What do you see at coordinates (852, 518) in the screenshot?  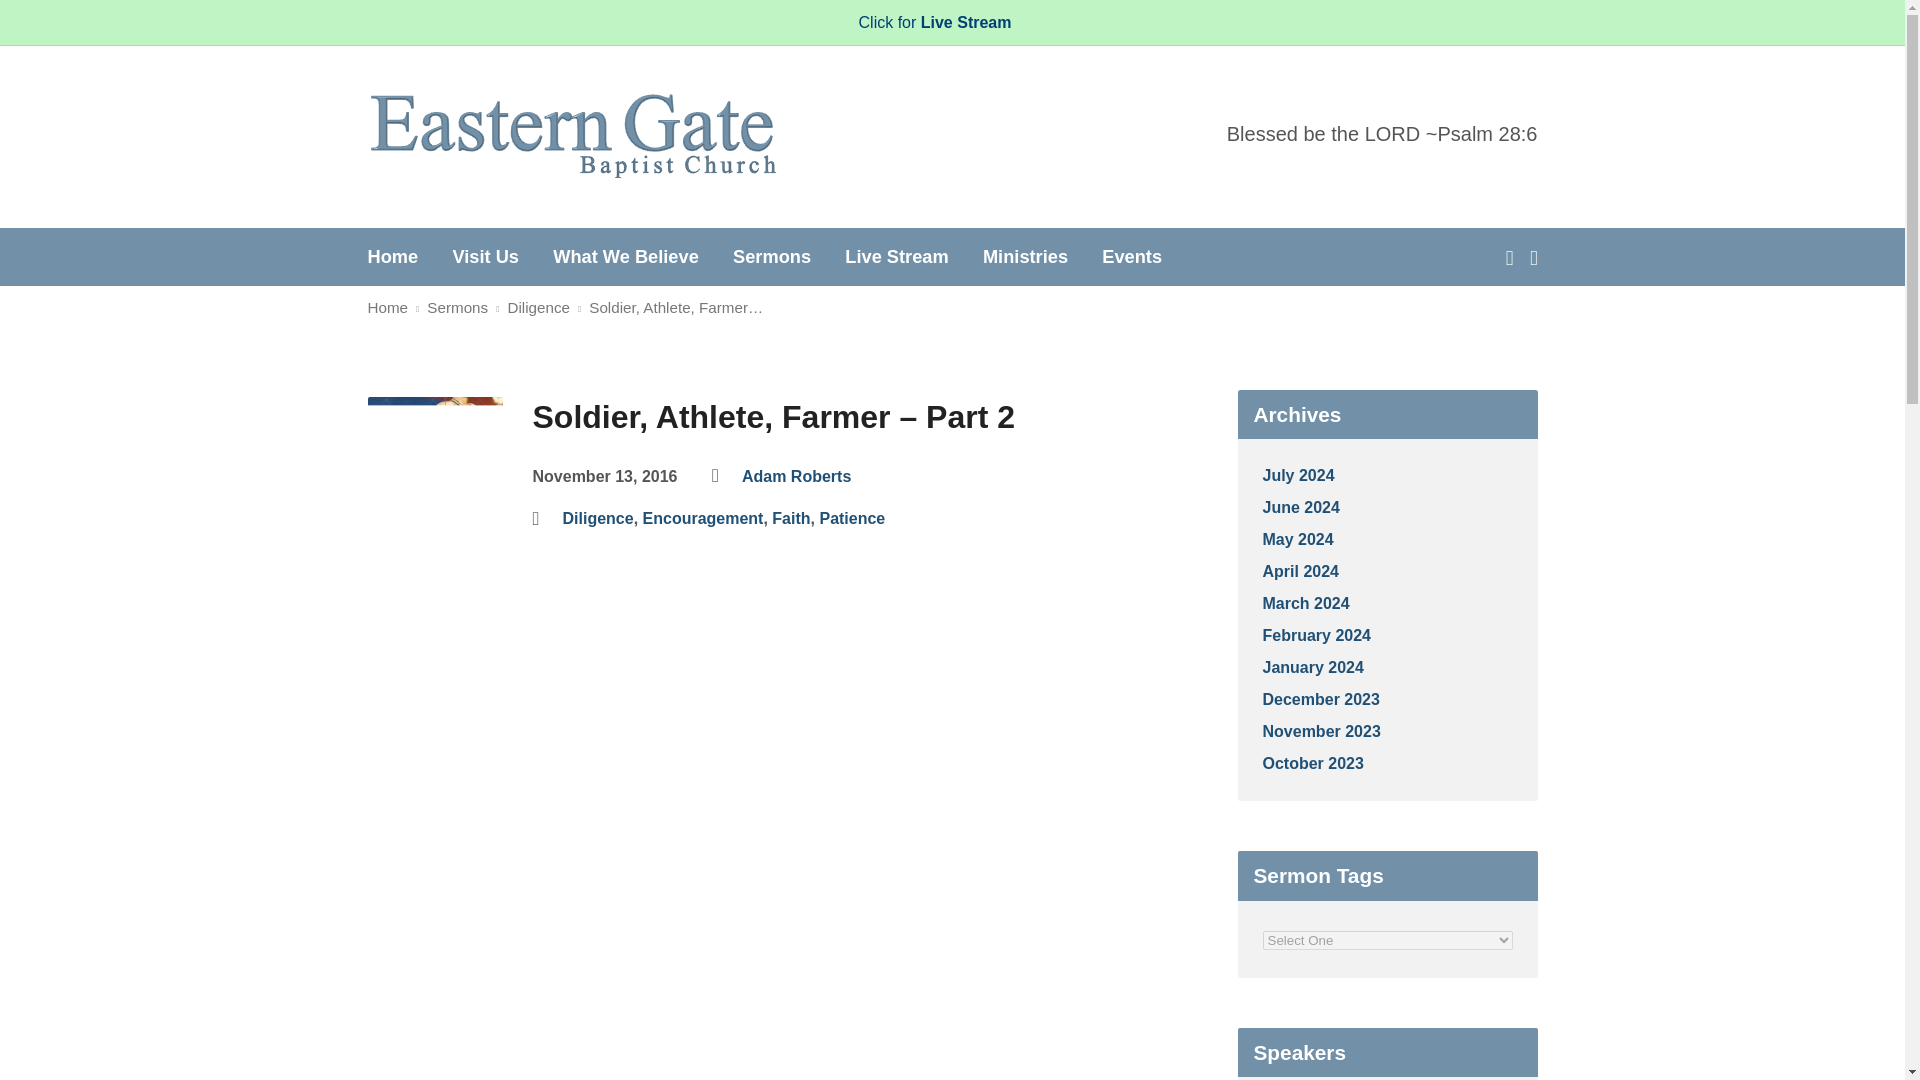 I see `Patience` at bounding box center [852, 518].